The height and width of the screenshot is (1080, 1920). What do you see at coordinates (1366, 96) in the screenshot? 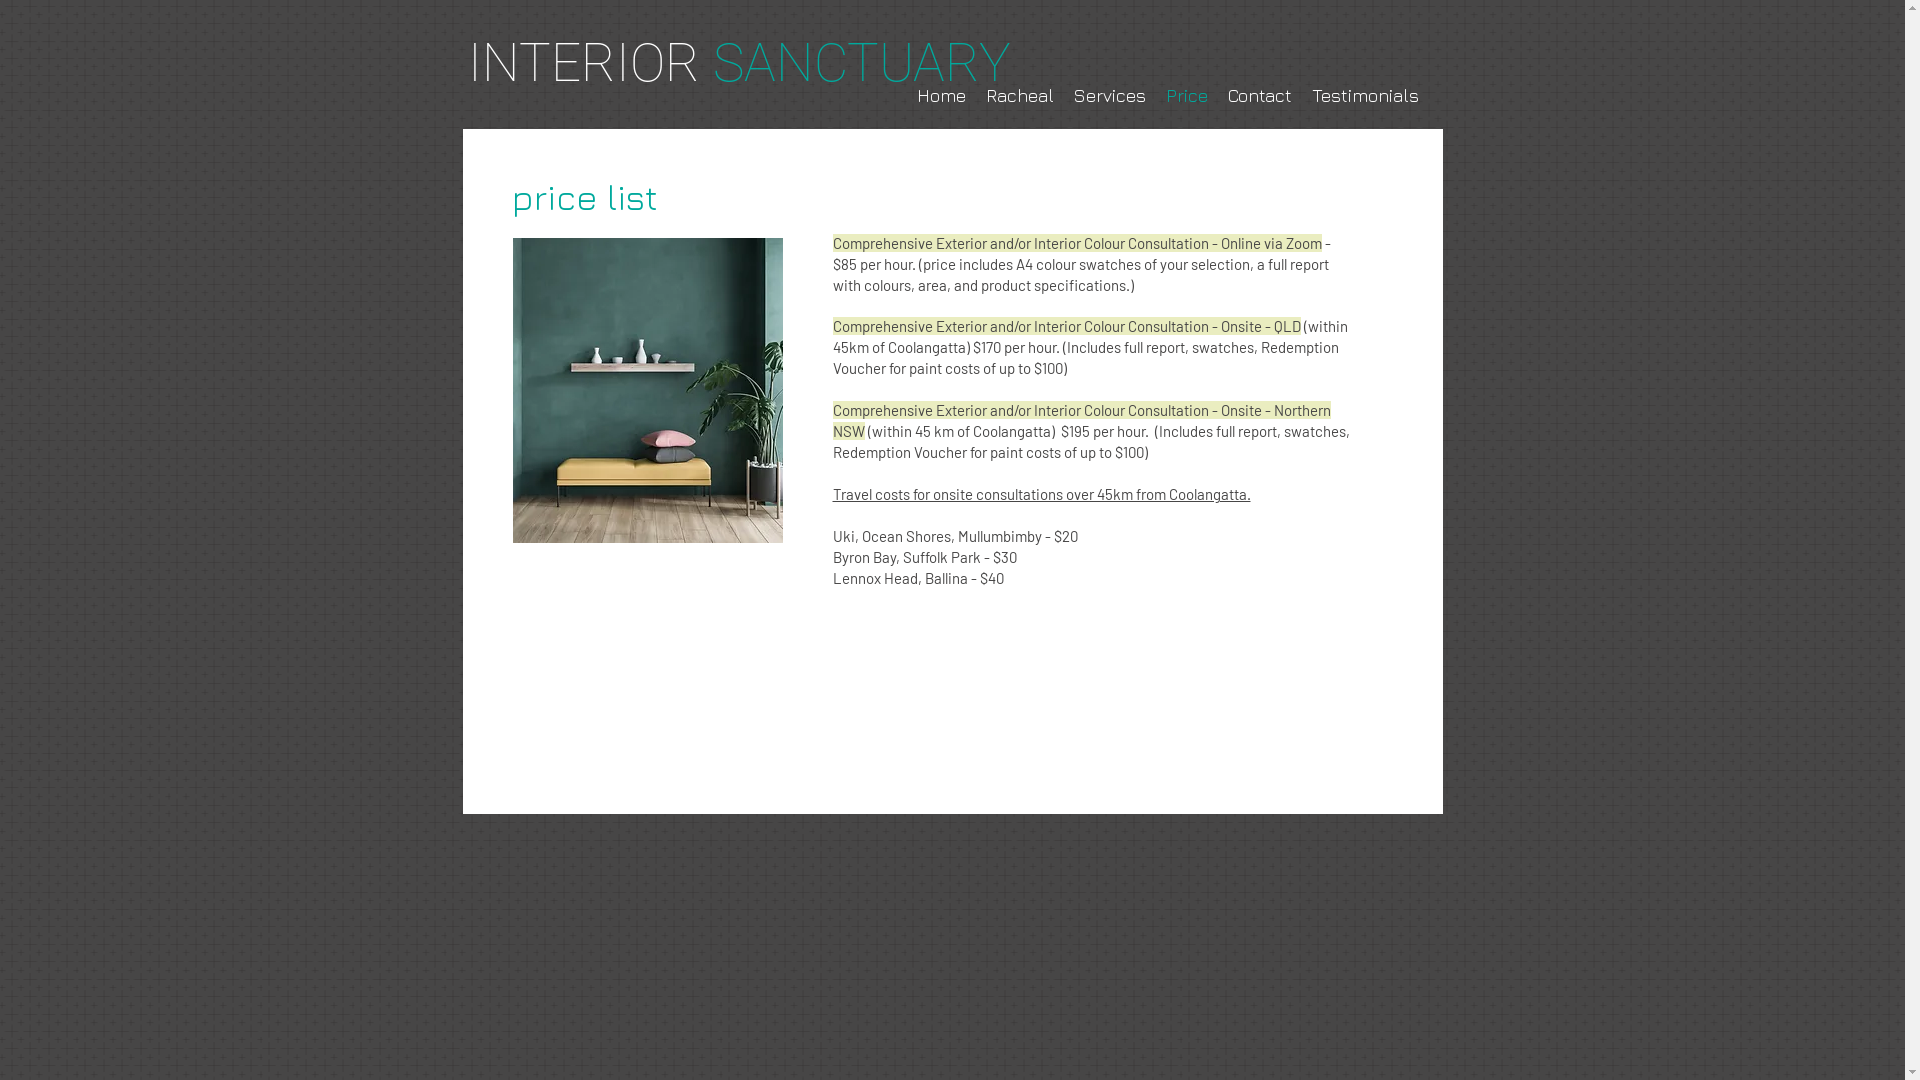
I see `Testimonials` at bounding box center [1366, 96].